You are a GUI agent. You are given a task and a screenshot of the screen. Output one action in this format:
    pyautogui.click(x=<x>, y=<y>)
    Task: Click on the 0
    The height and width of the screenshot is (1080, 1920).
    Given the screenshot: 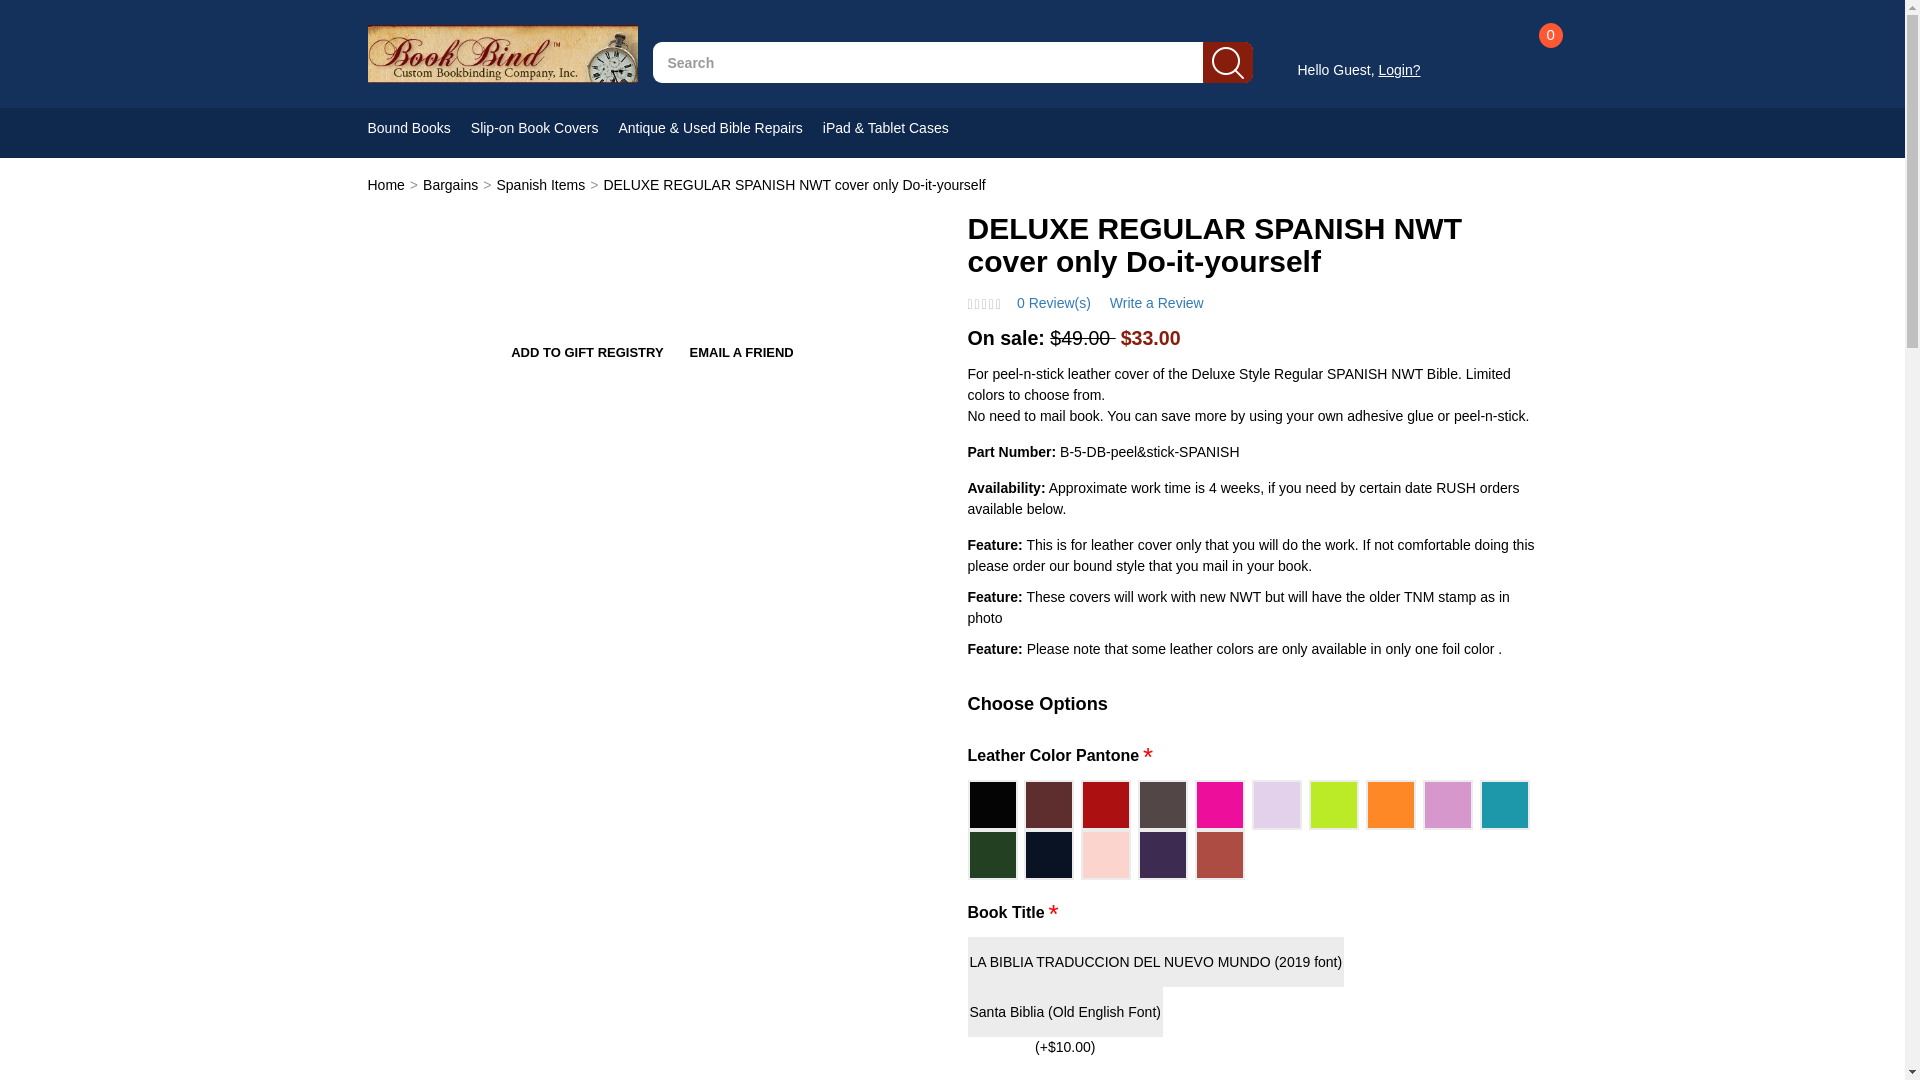 What is the action you would take?
    pyautogui.click(x=1526, y=92)
    